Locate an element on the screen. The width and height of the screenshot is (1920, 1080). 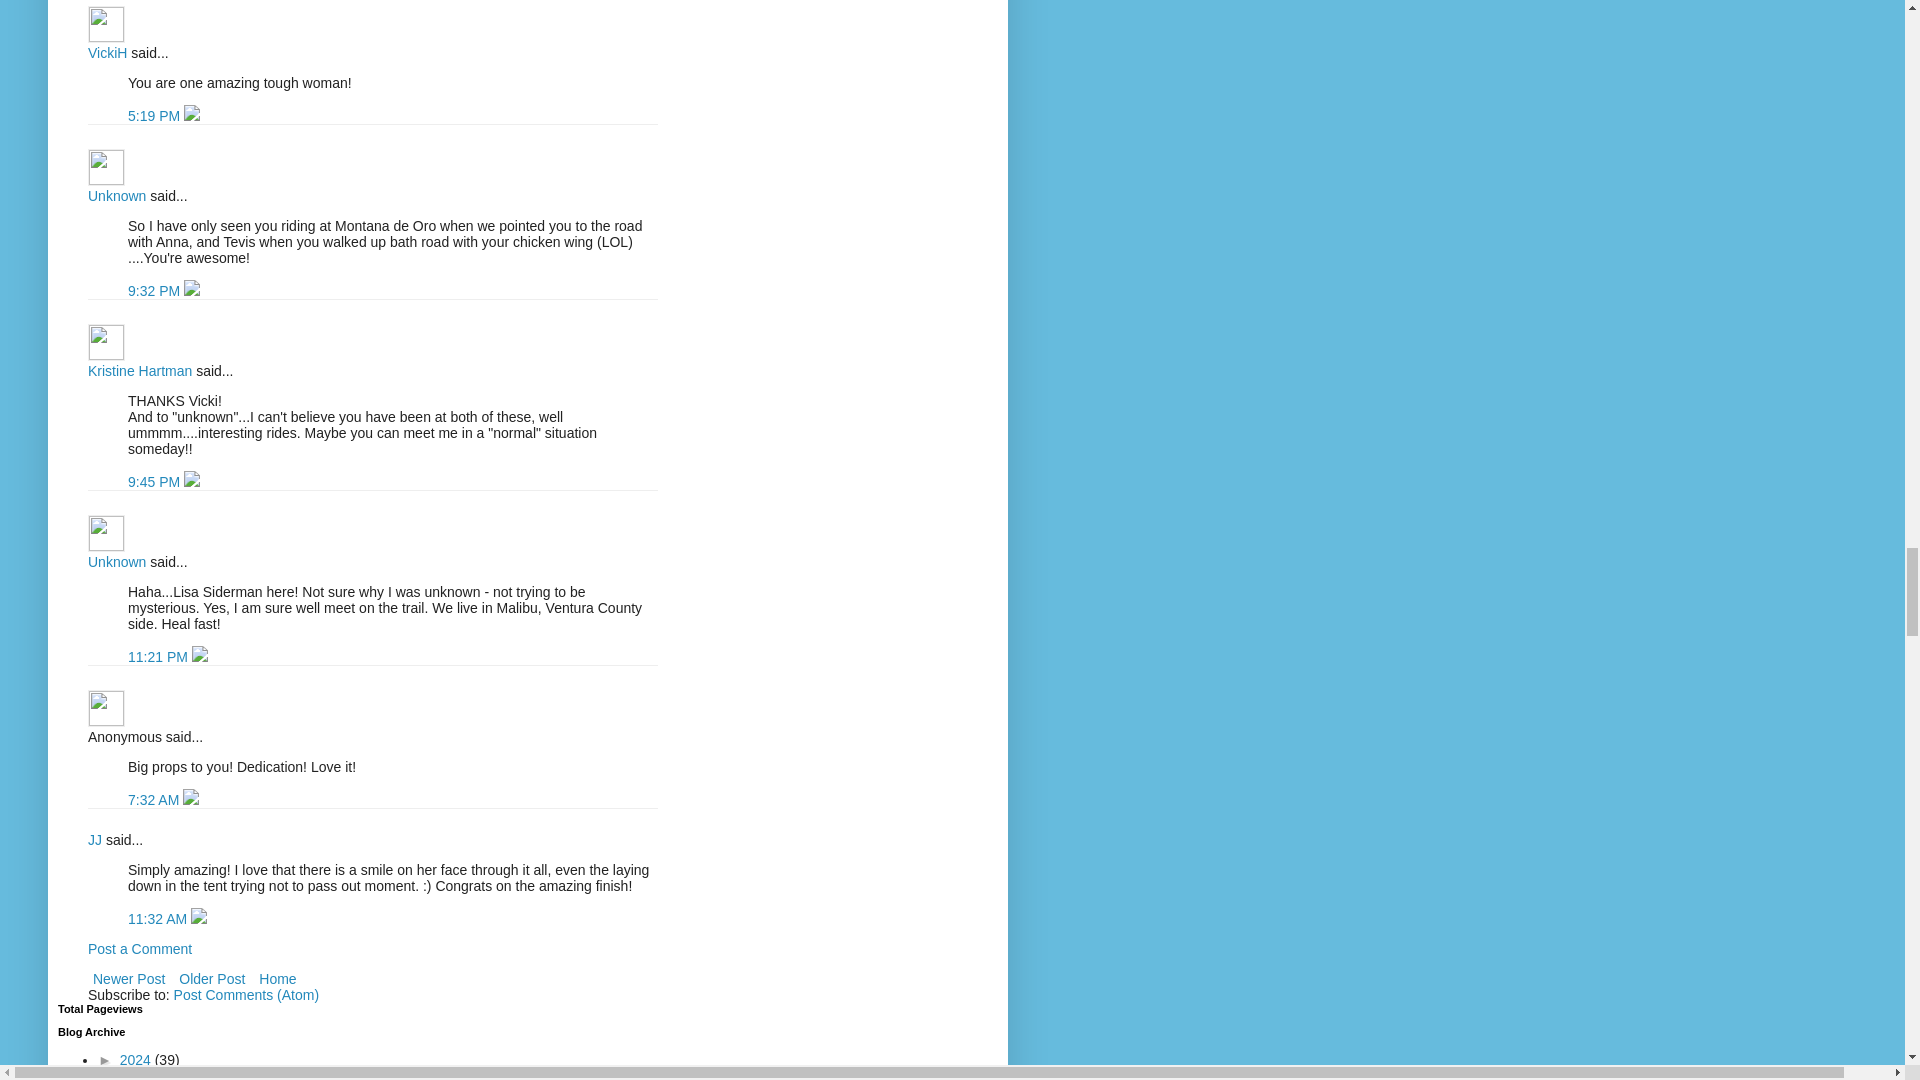
Unknown is located at coordinates (116, 562).